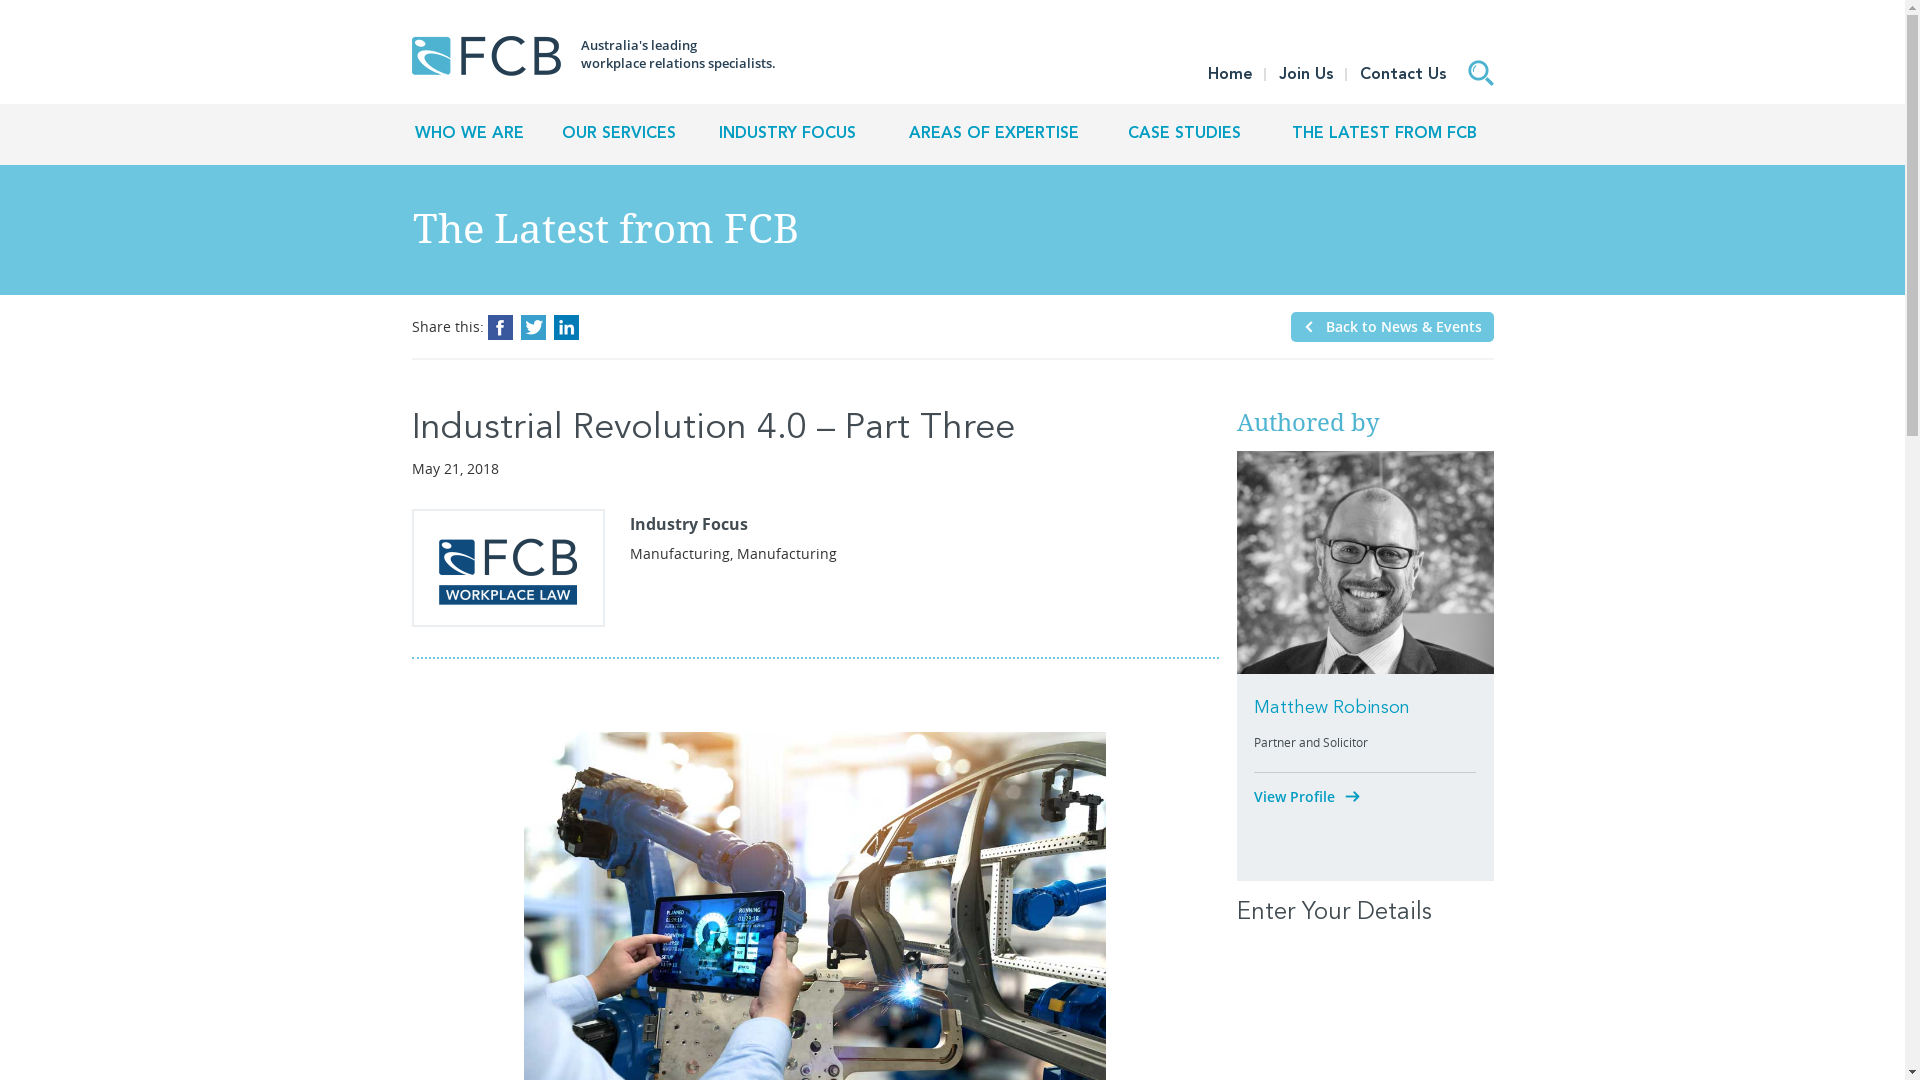 The height and width of the screenshot is (1080, 1920). Describe the element at coordinates (566, 328) in the screenshot. I see `LinkedIn` at that location.